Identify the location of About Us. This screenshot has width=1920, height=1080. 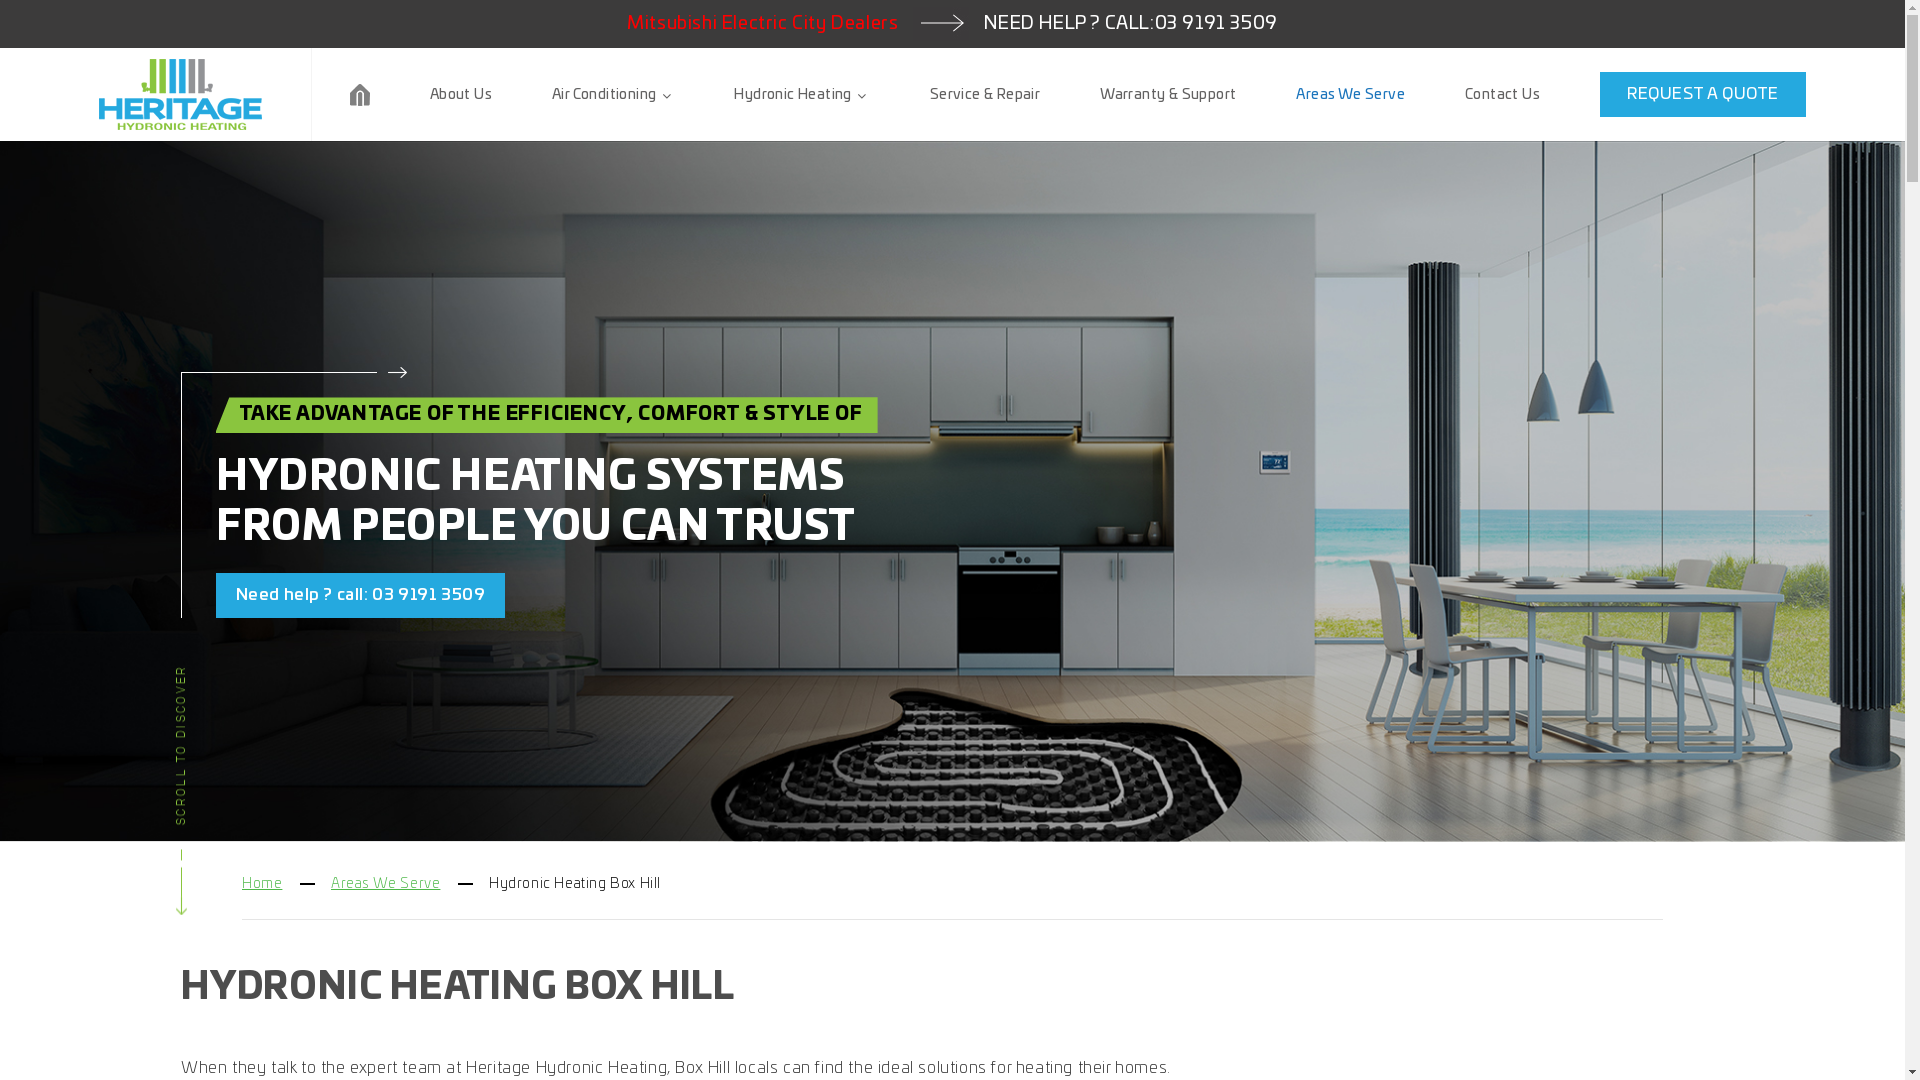
(460, 94).